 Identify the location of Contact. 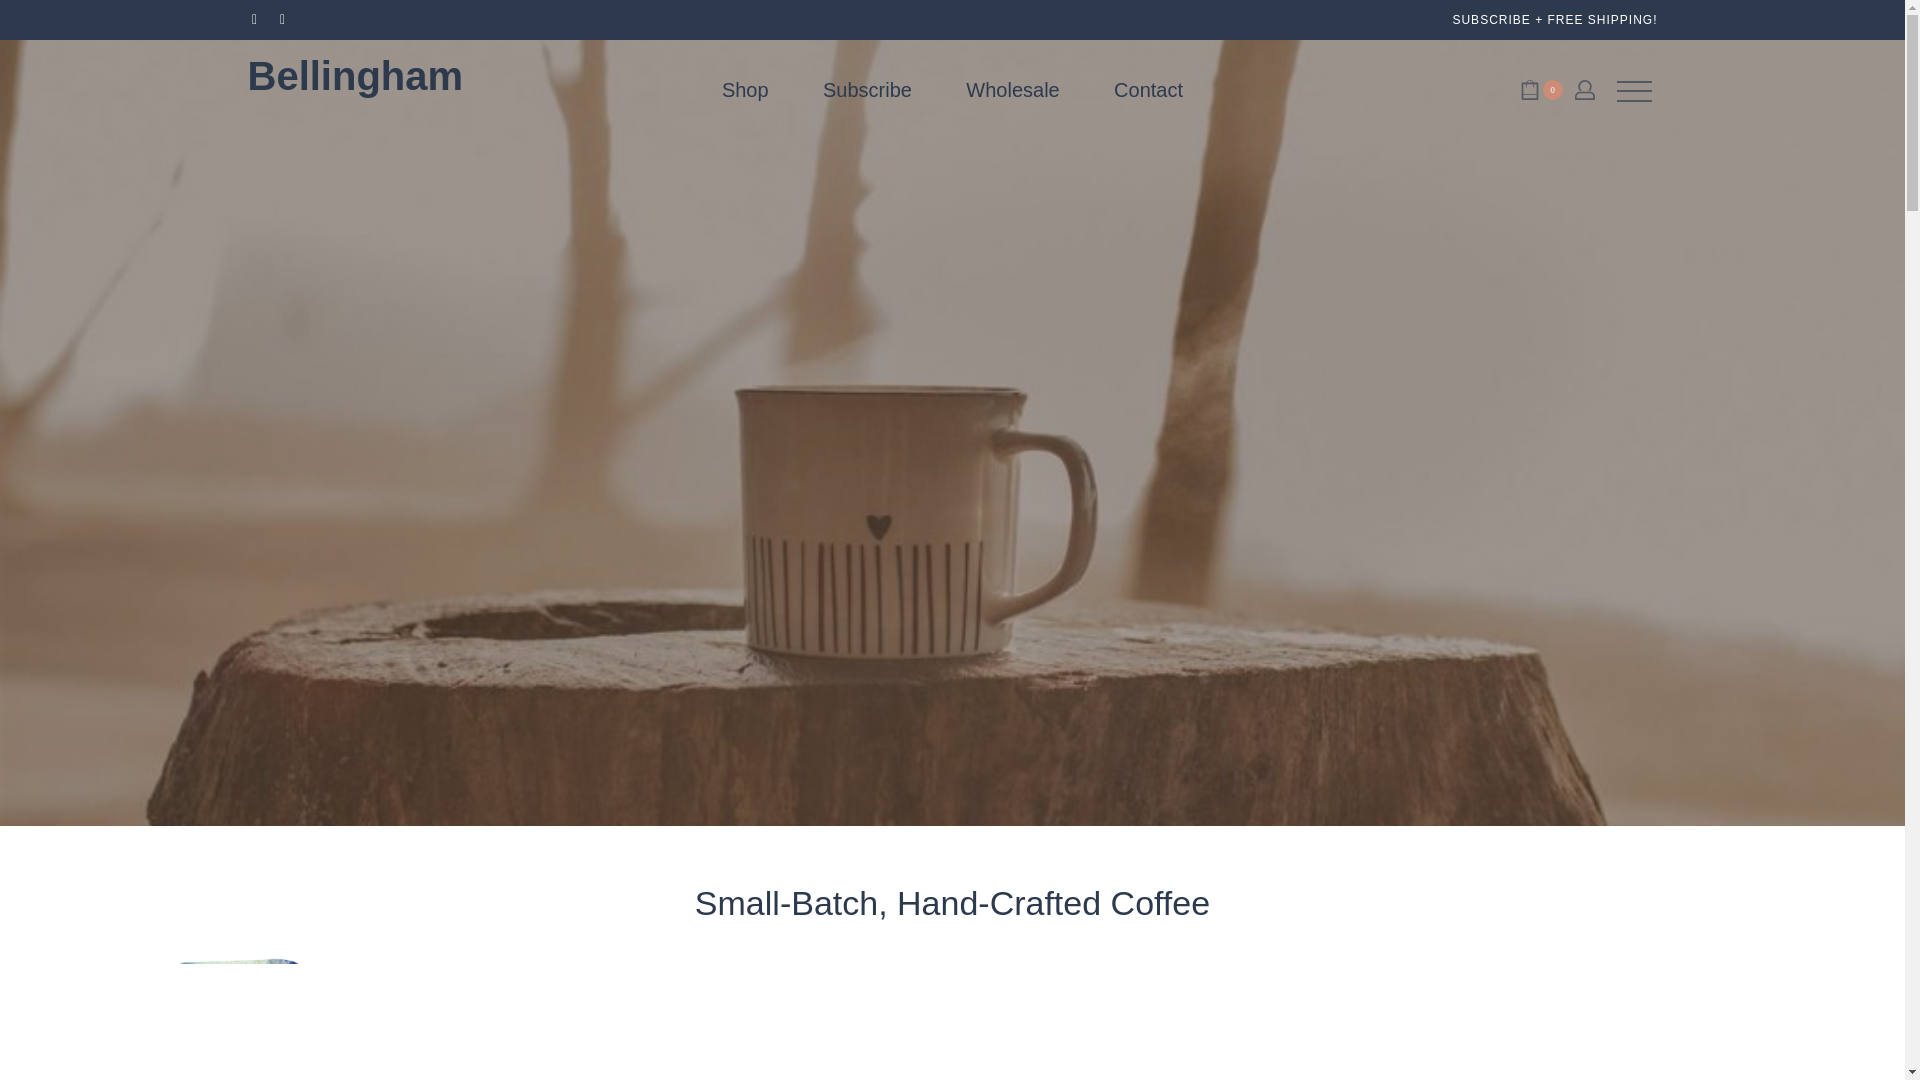
(1541, 90).